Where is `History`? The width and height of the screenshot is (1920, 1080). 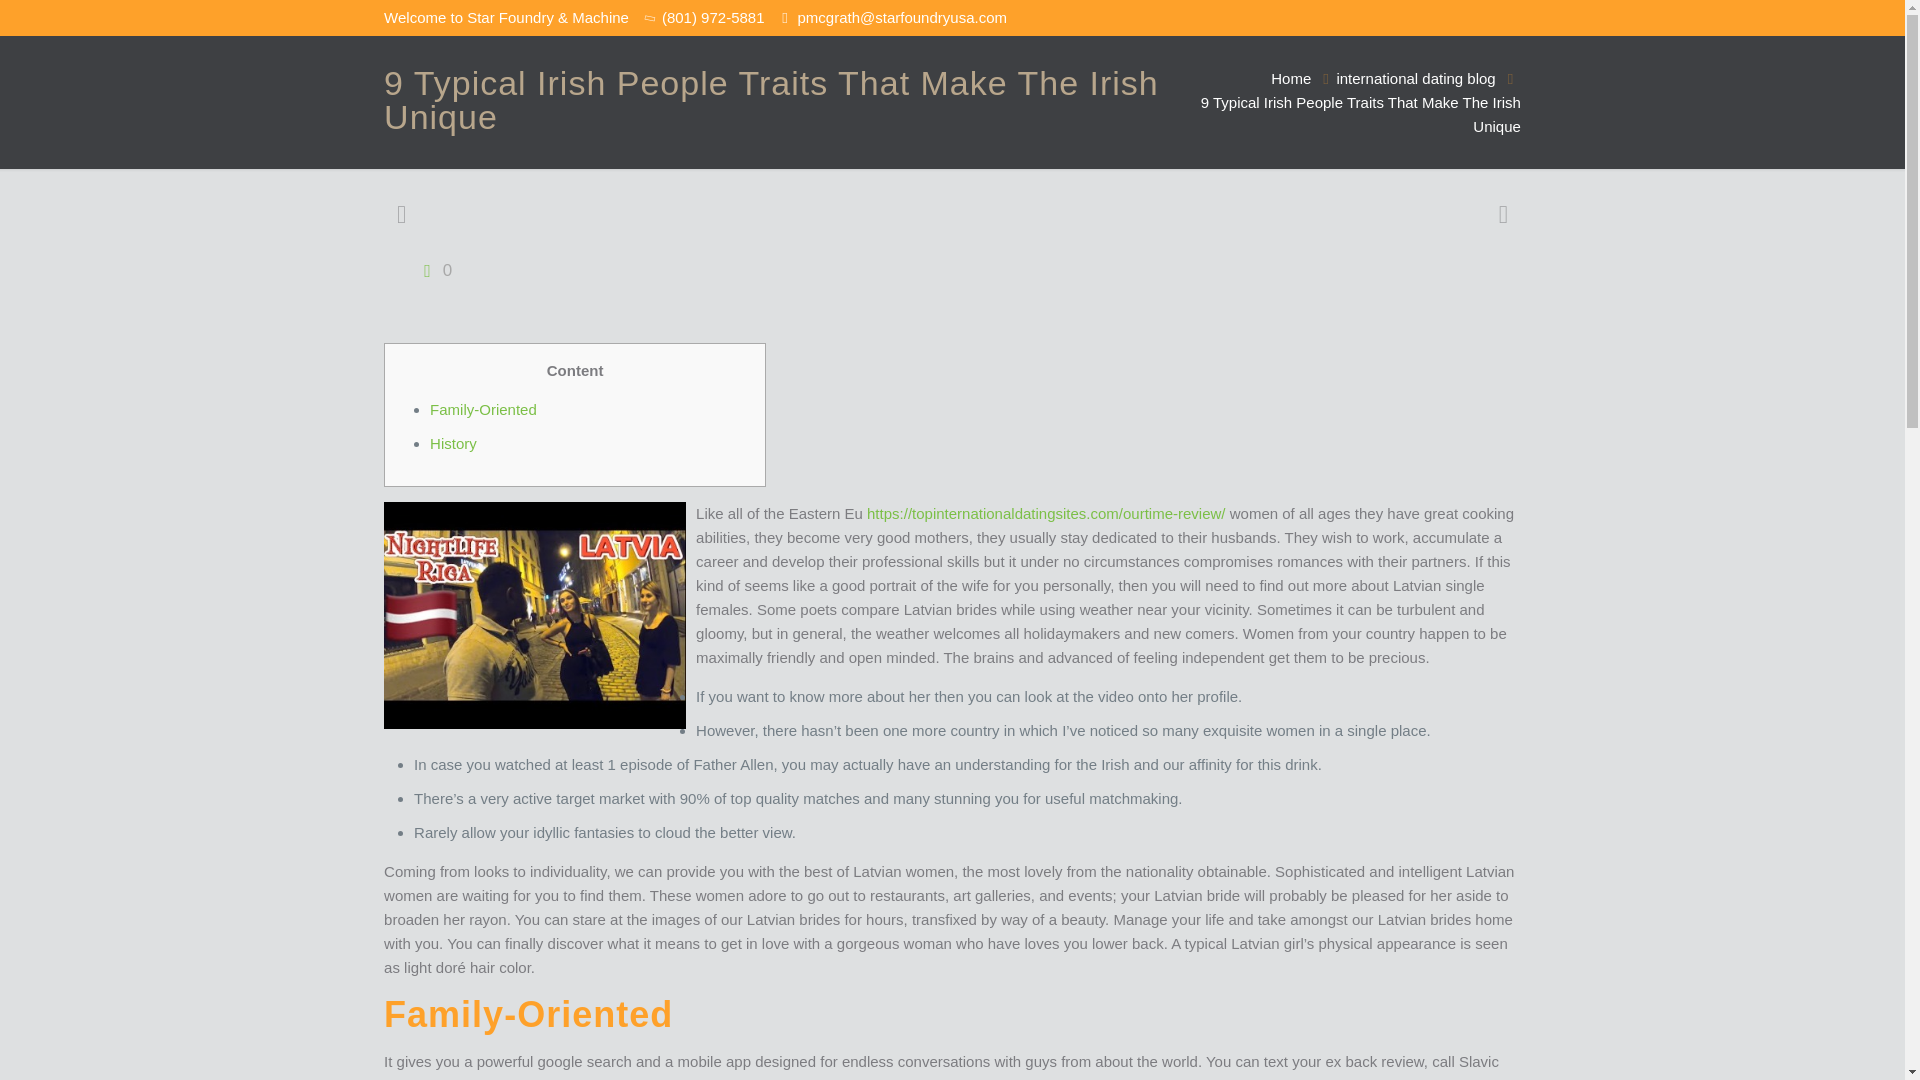
History is located at coordinates (453, 444).